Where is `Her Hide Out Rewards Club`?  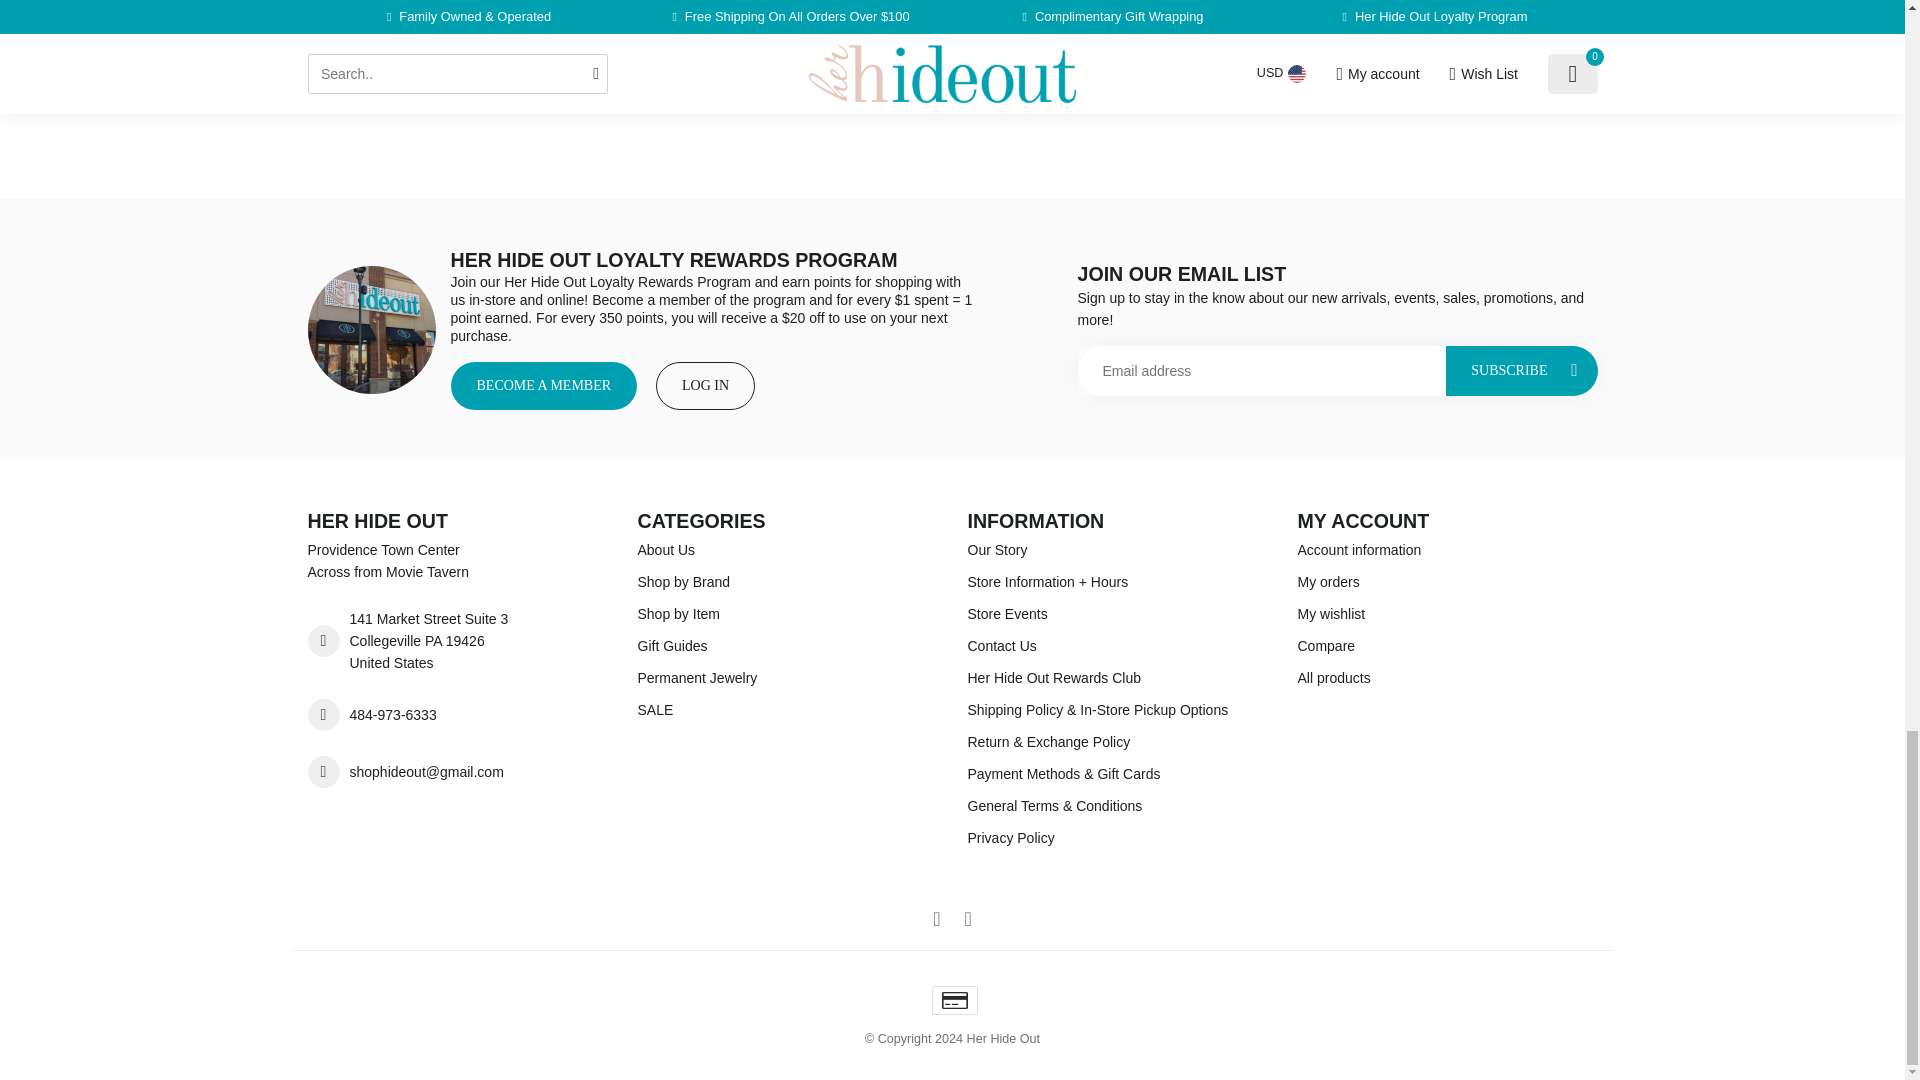 Her Hide Out Rewards Club is located at coordinates (1117, 678).